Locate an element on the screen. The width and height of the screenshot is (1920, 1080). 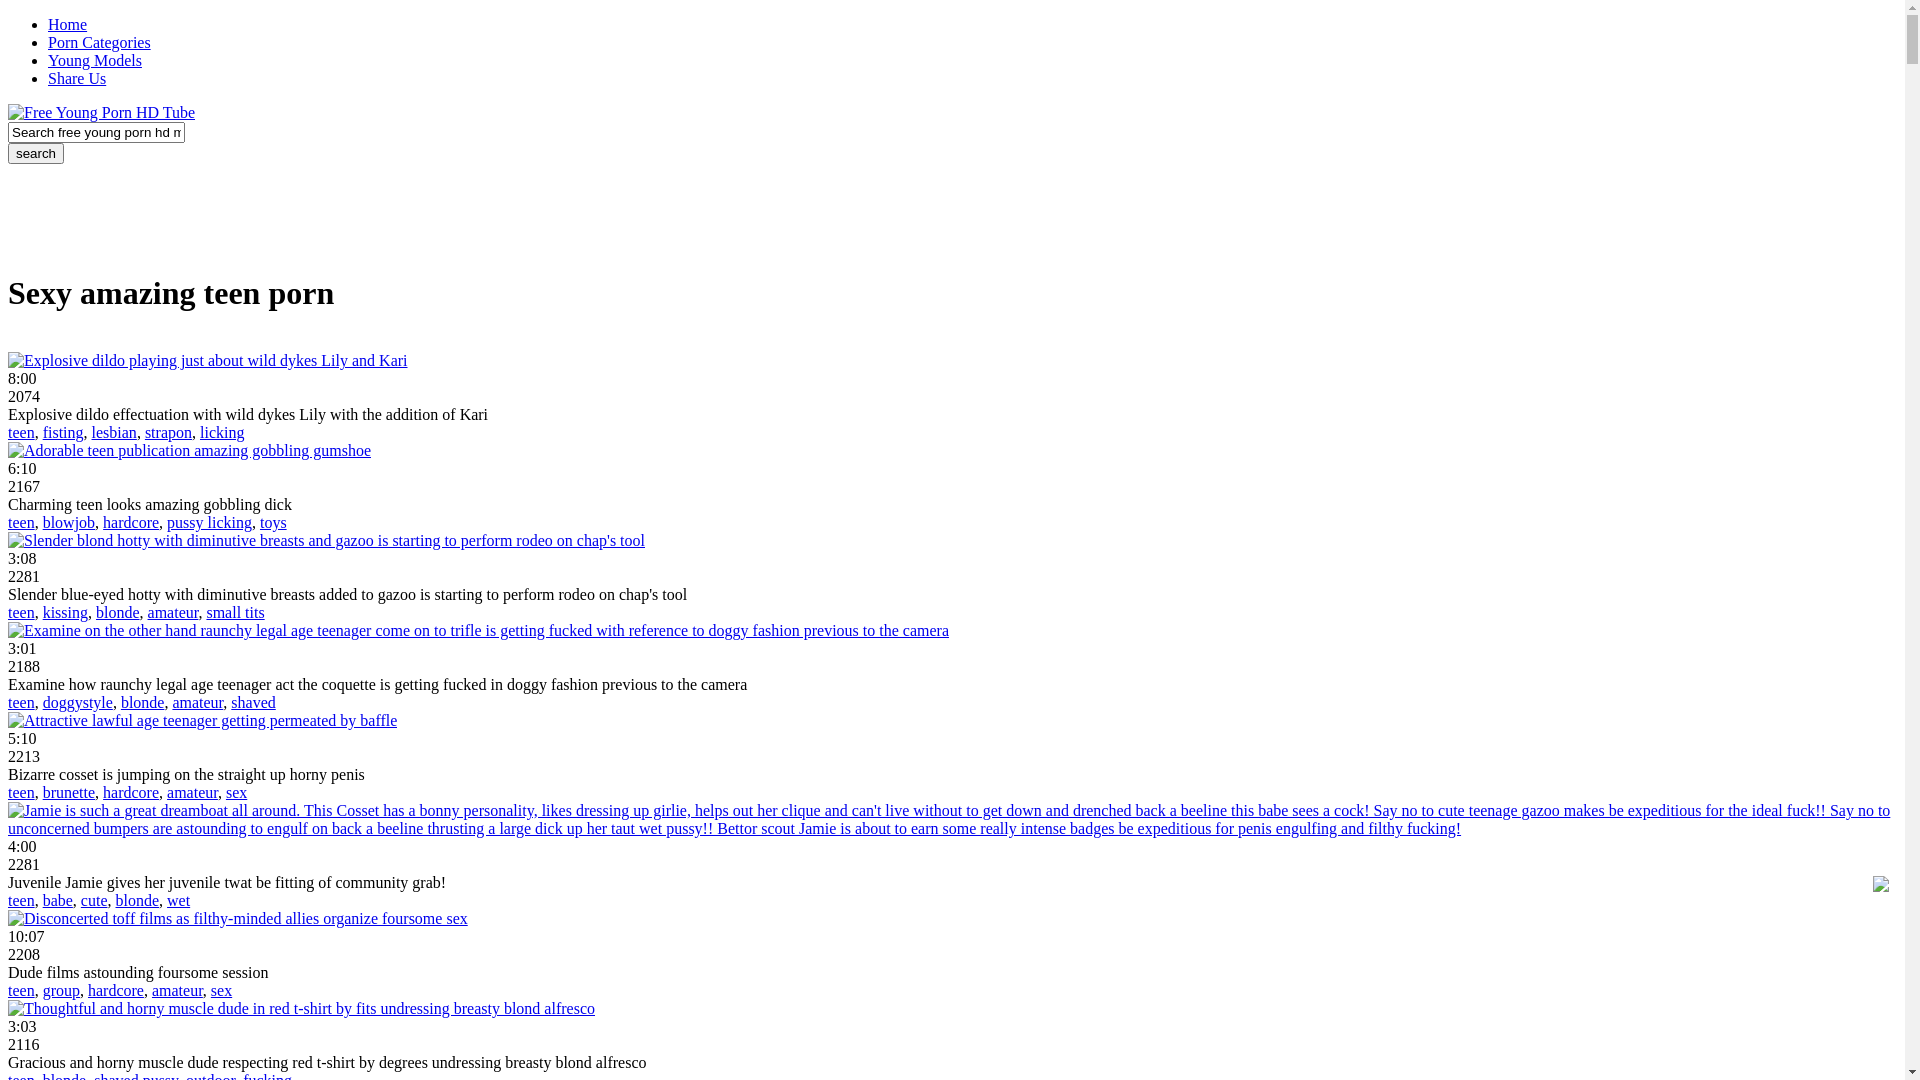
cute is located at coordinates (94, 900).